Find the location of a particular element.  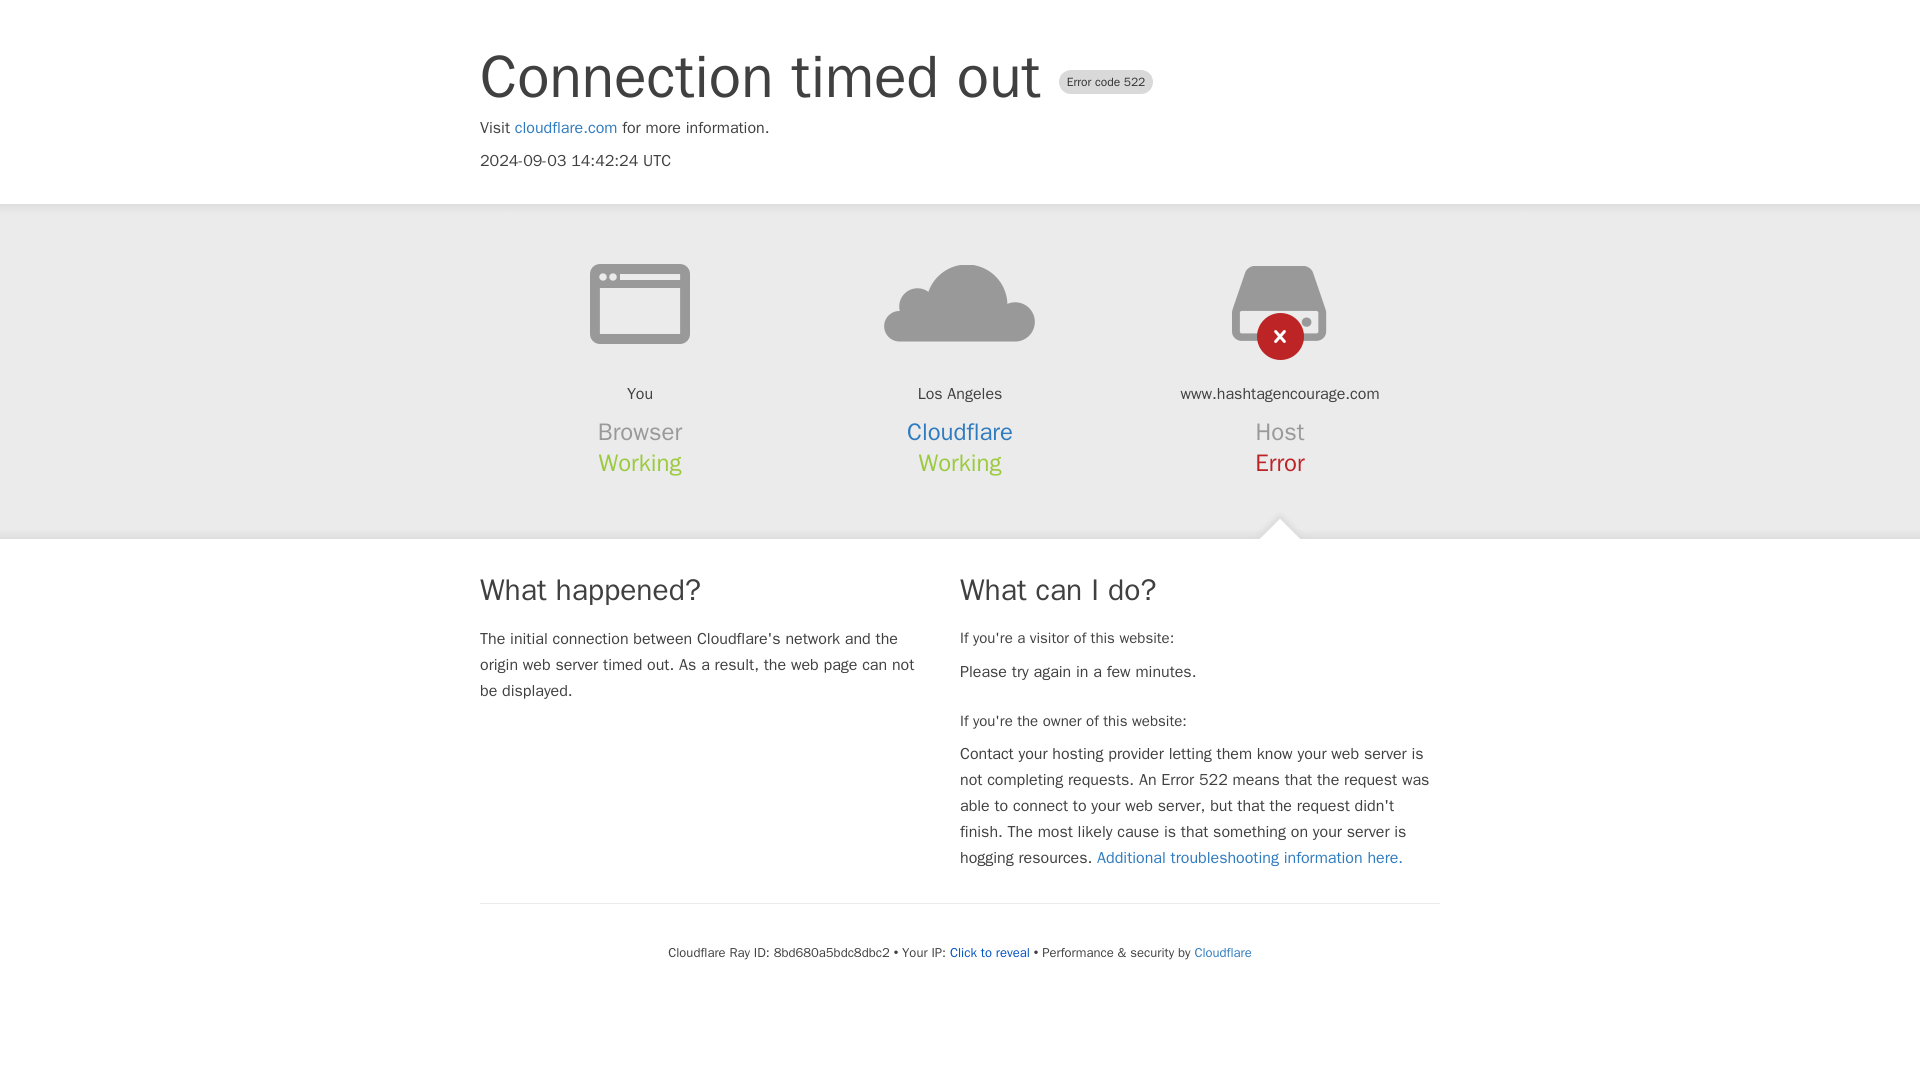

cloudflare.com is located at coordinates (566, 128).